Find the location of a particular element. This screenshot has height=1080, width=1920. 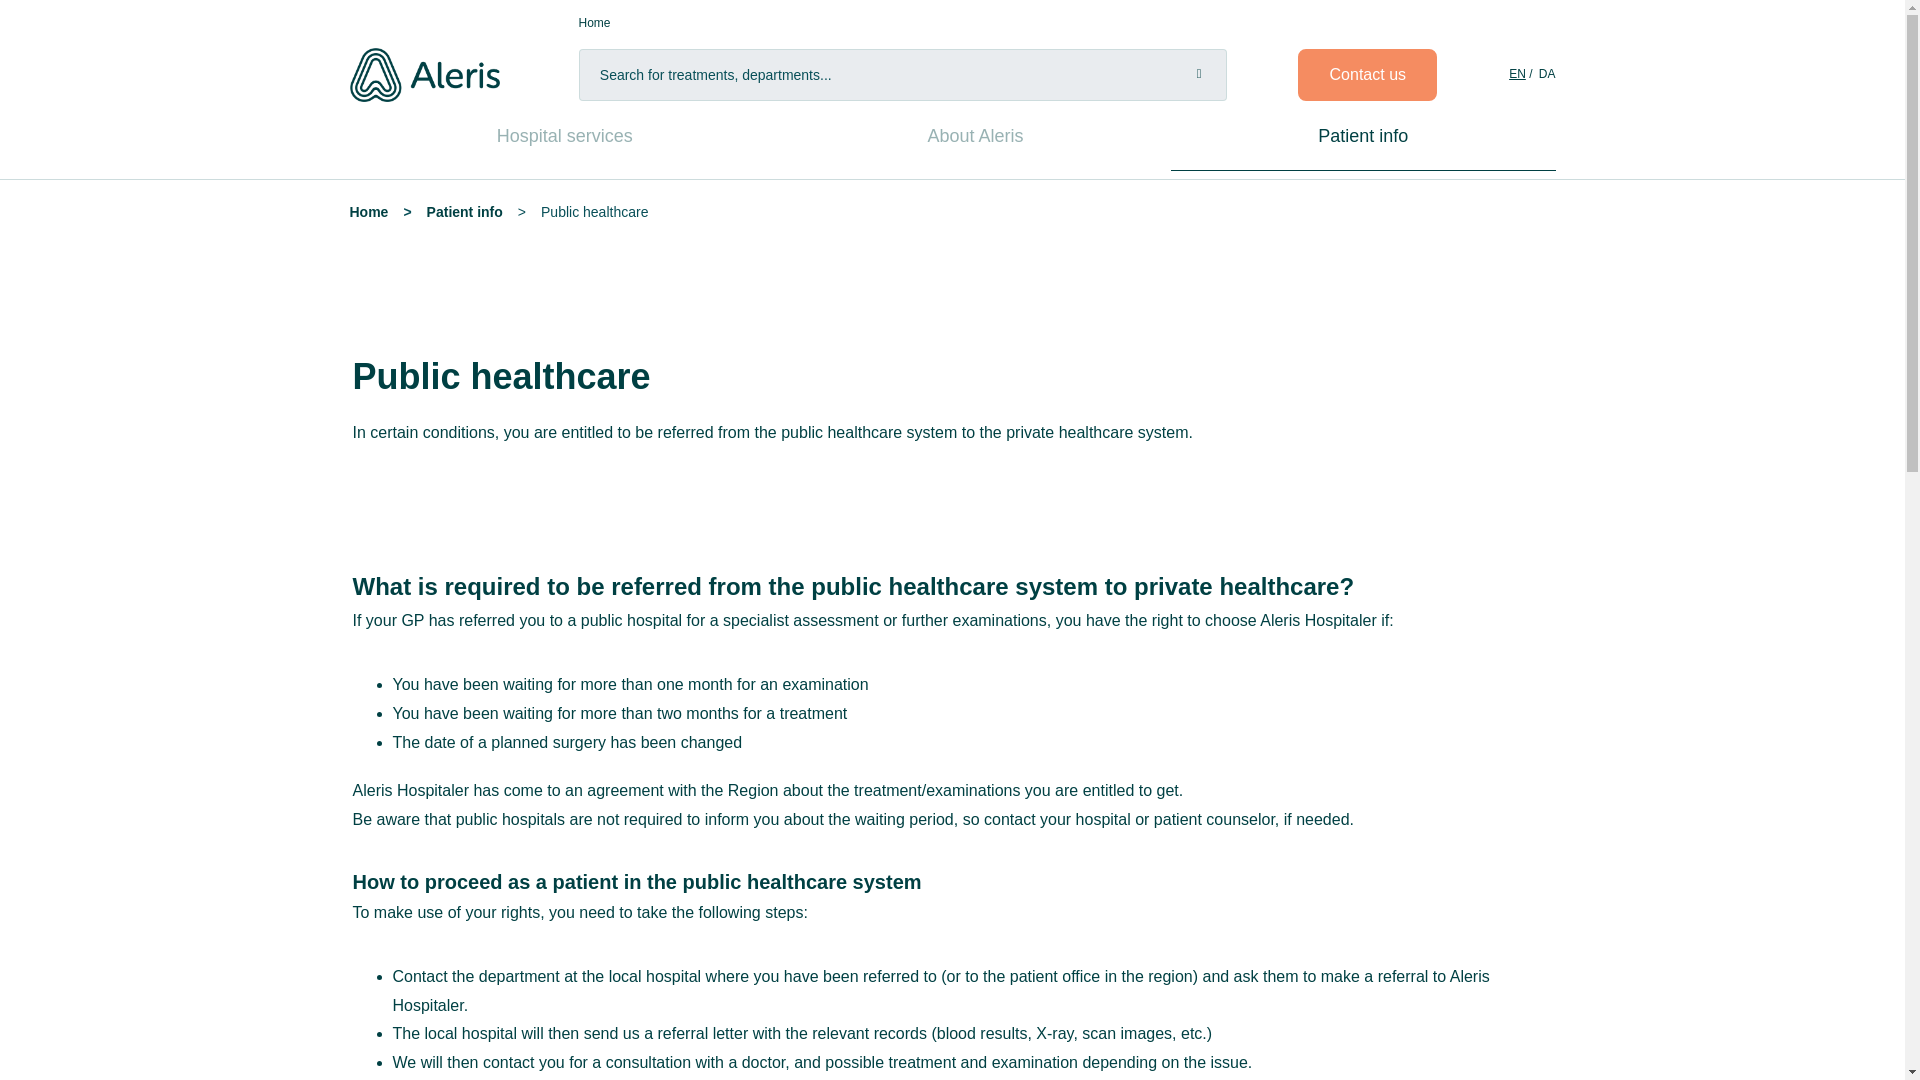

Contact us is located at coordinates (1366, 74).